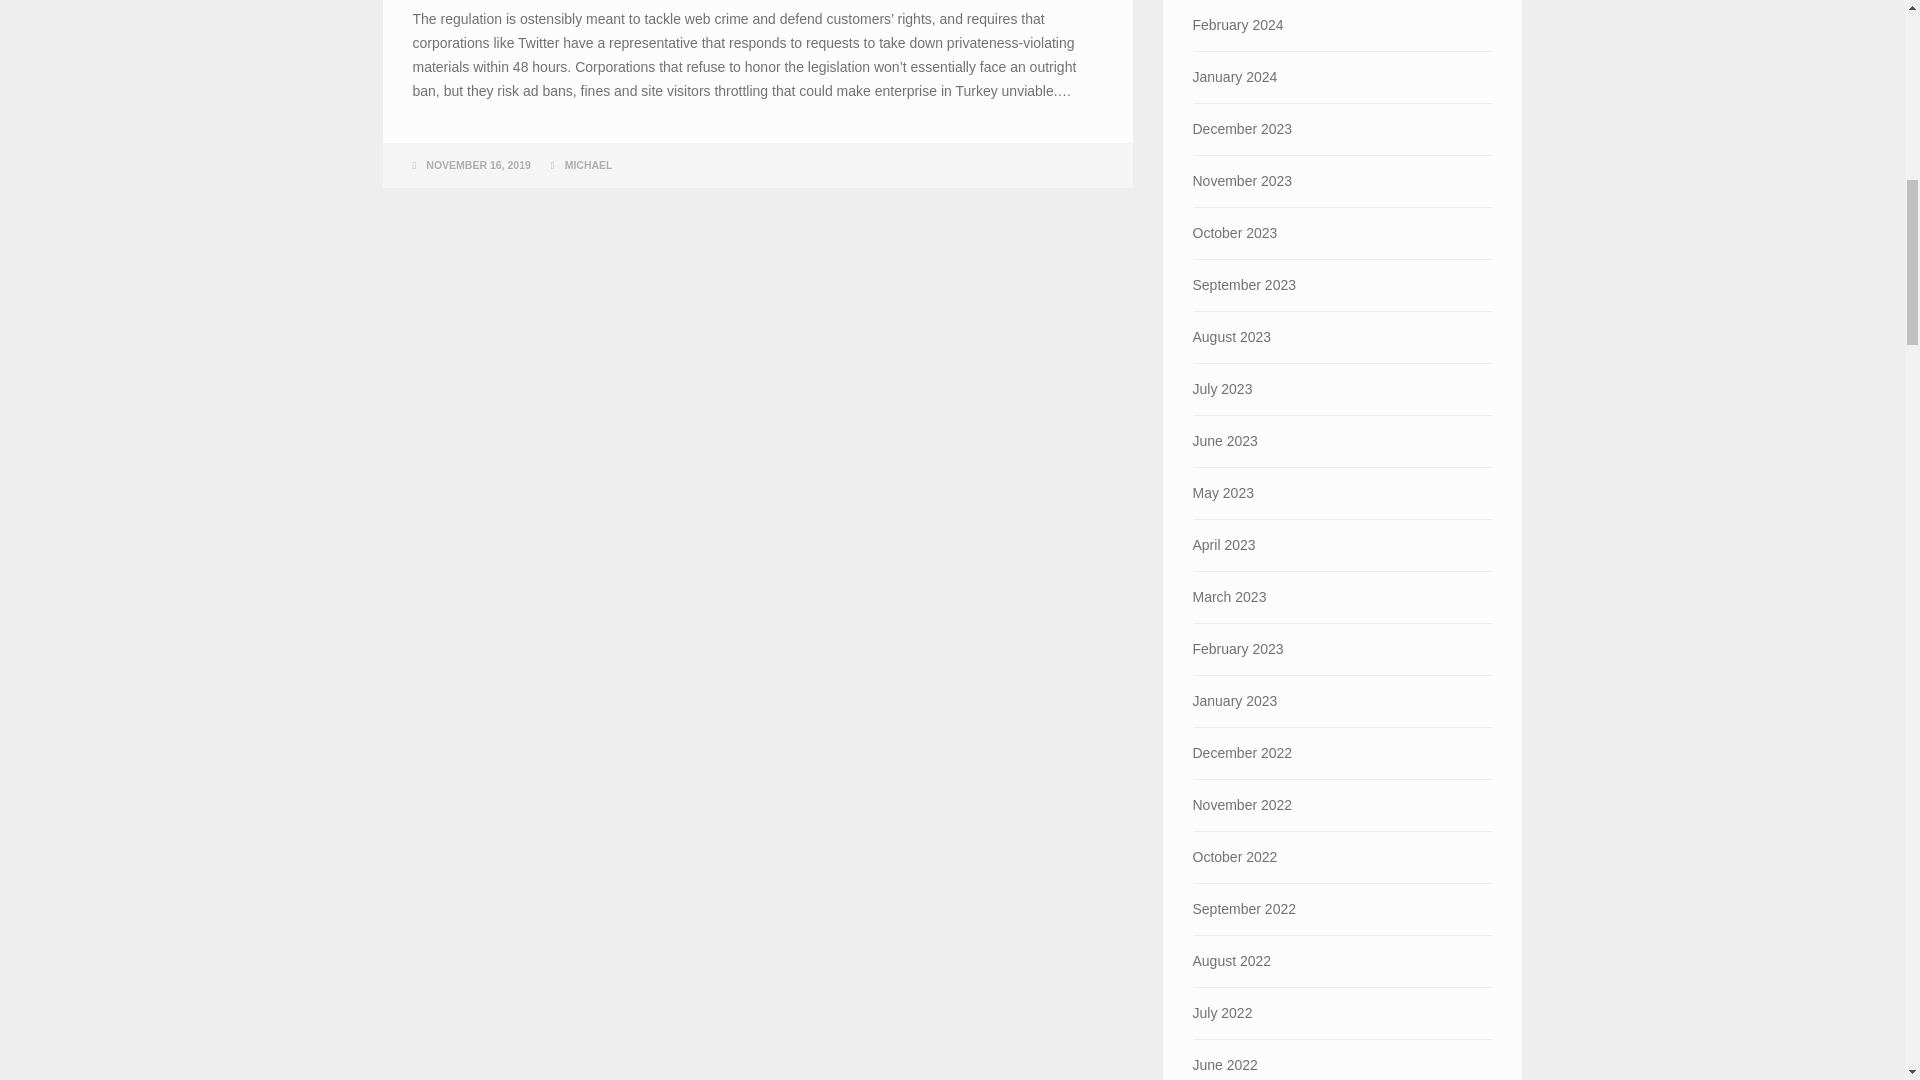 Image resolution: width=1920 pixels, height=1080 pixels. I want to click on December 2022, so click(1342, 752).